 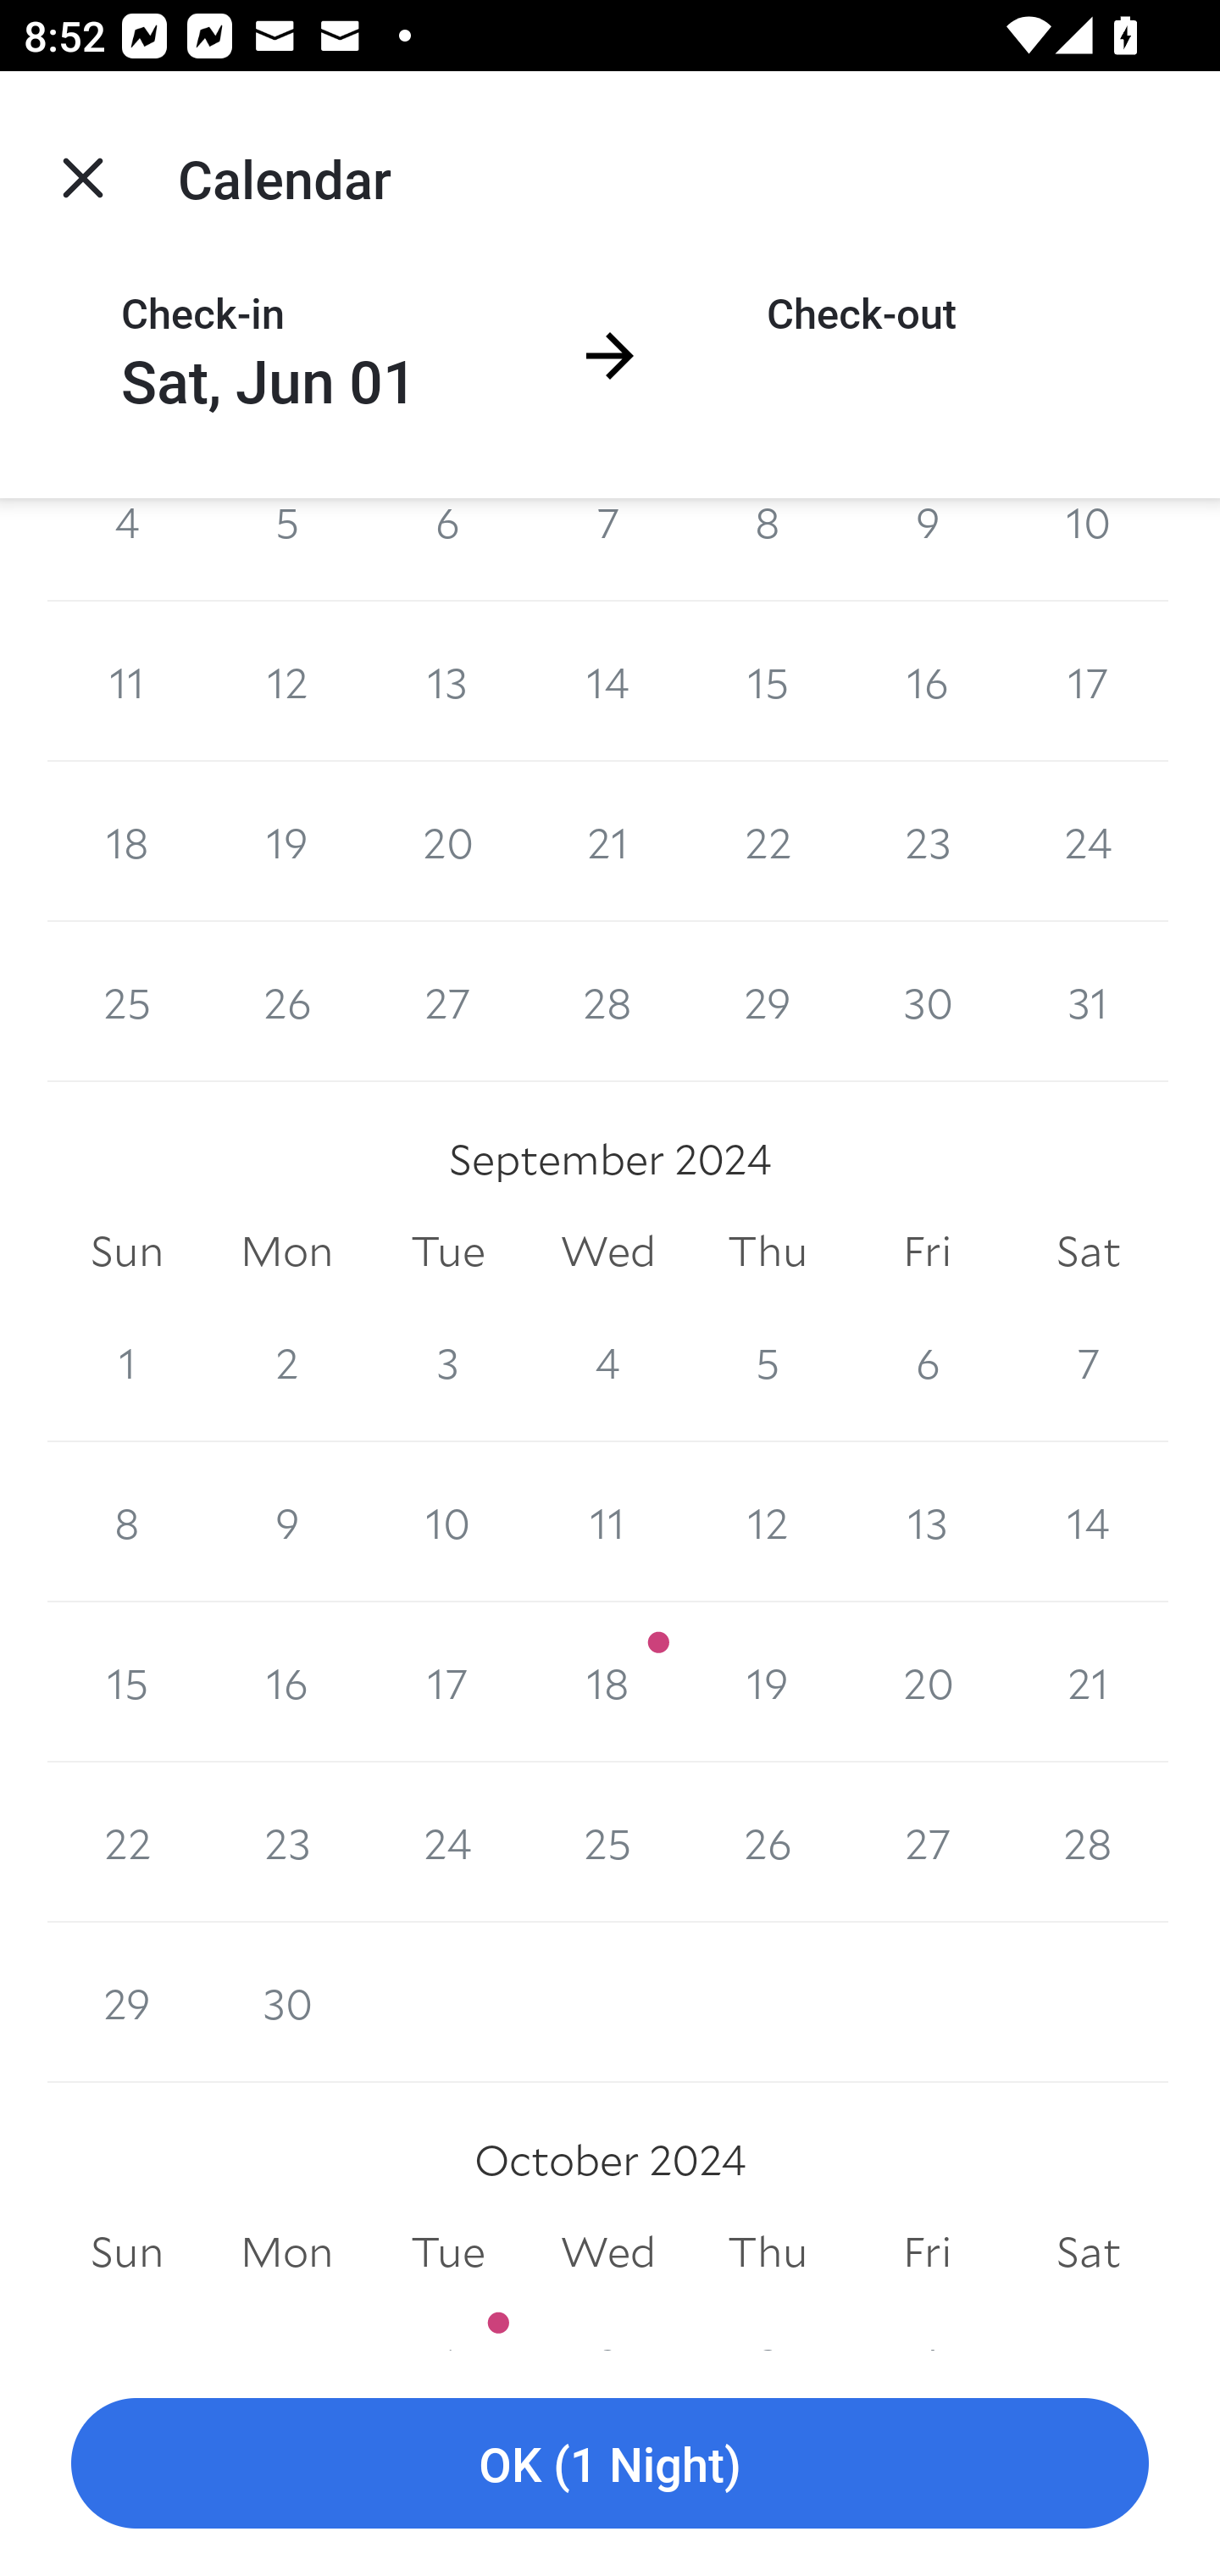 I want to click on Wed, so click(x=608, y=2251).